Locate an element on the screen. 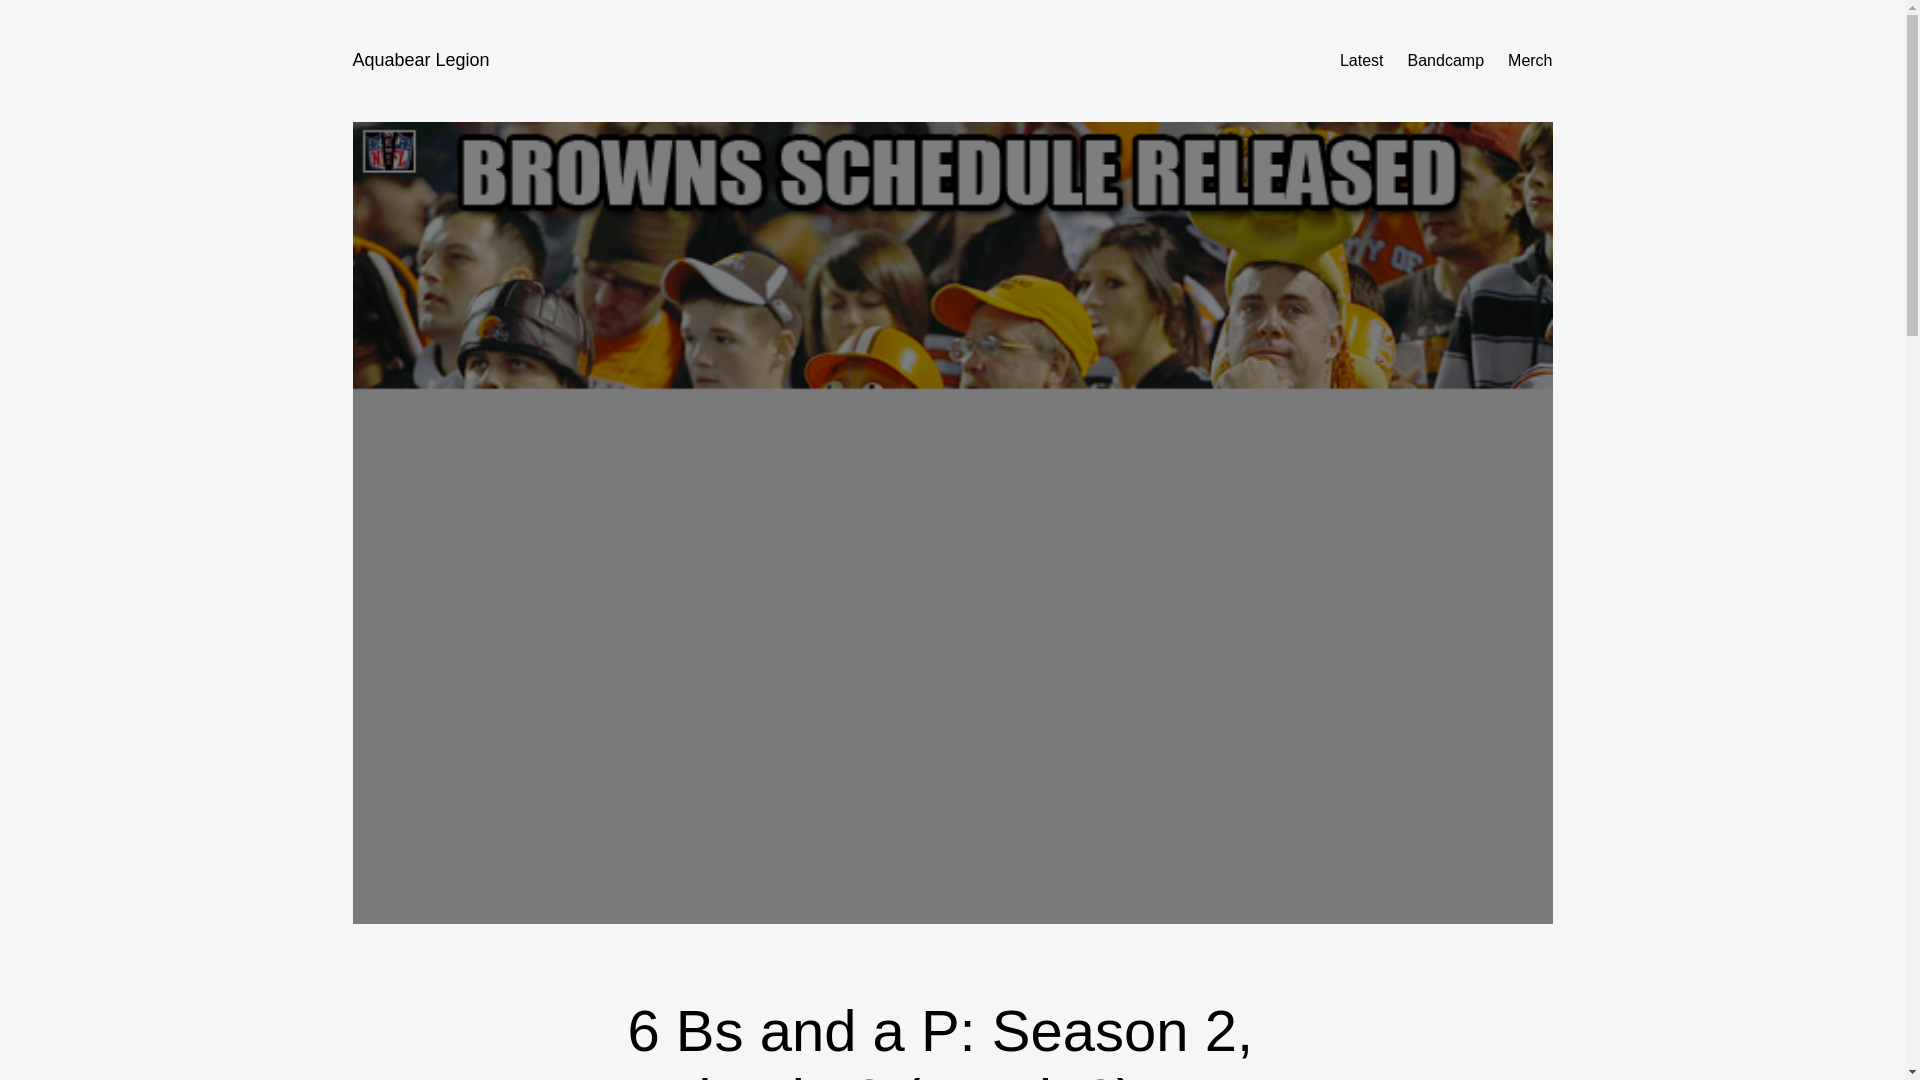  Latest is located at coordinates (1362, 60).